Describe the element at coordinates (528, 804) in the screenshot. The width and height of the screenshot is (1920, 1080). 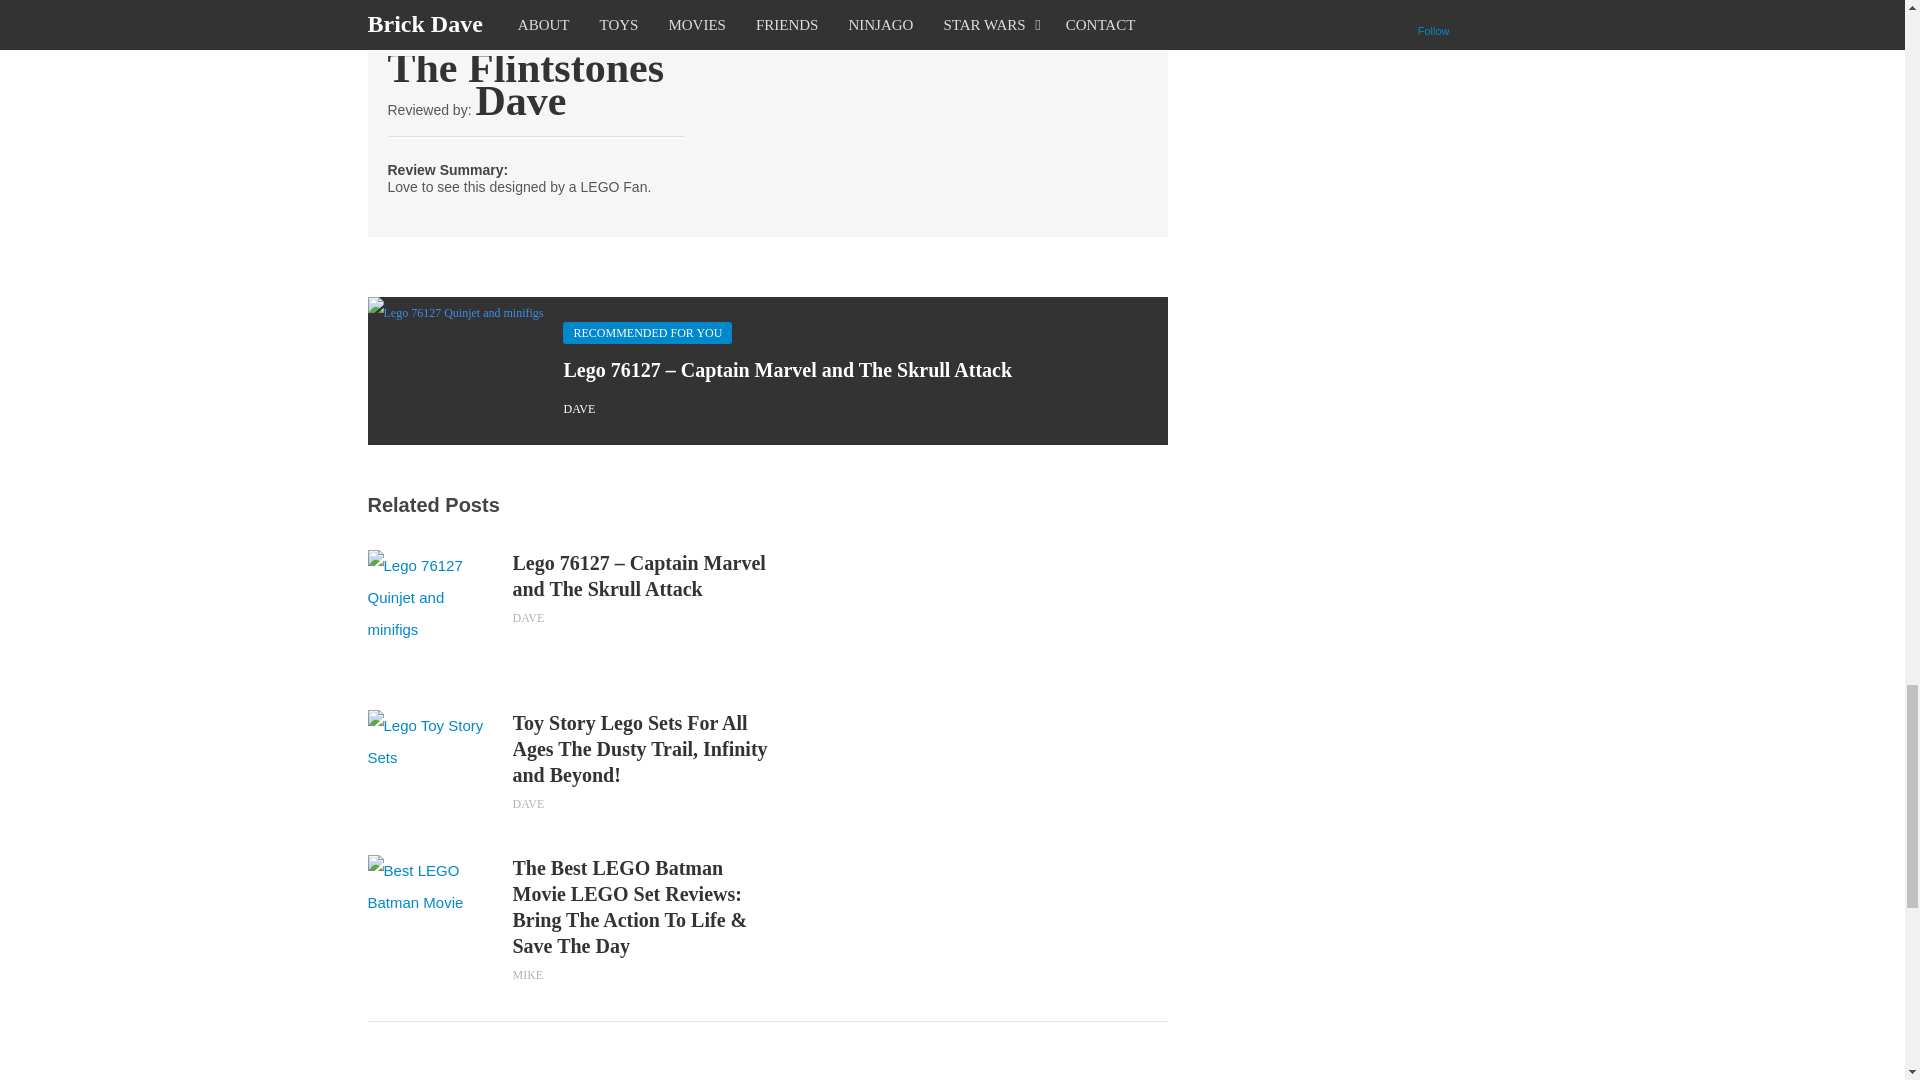
I see `DAVE` at that location.